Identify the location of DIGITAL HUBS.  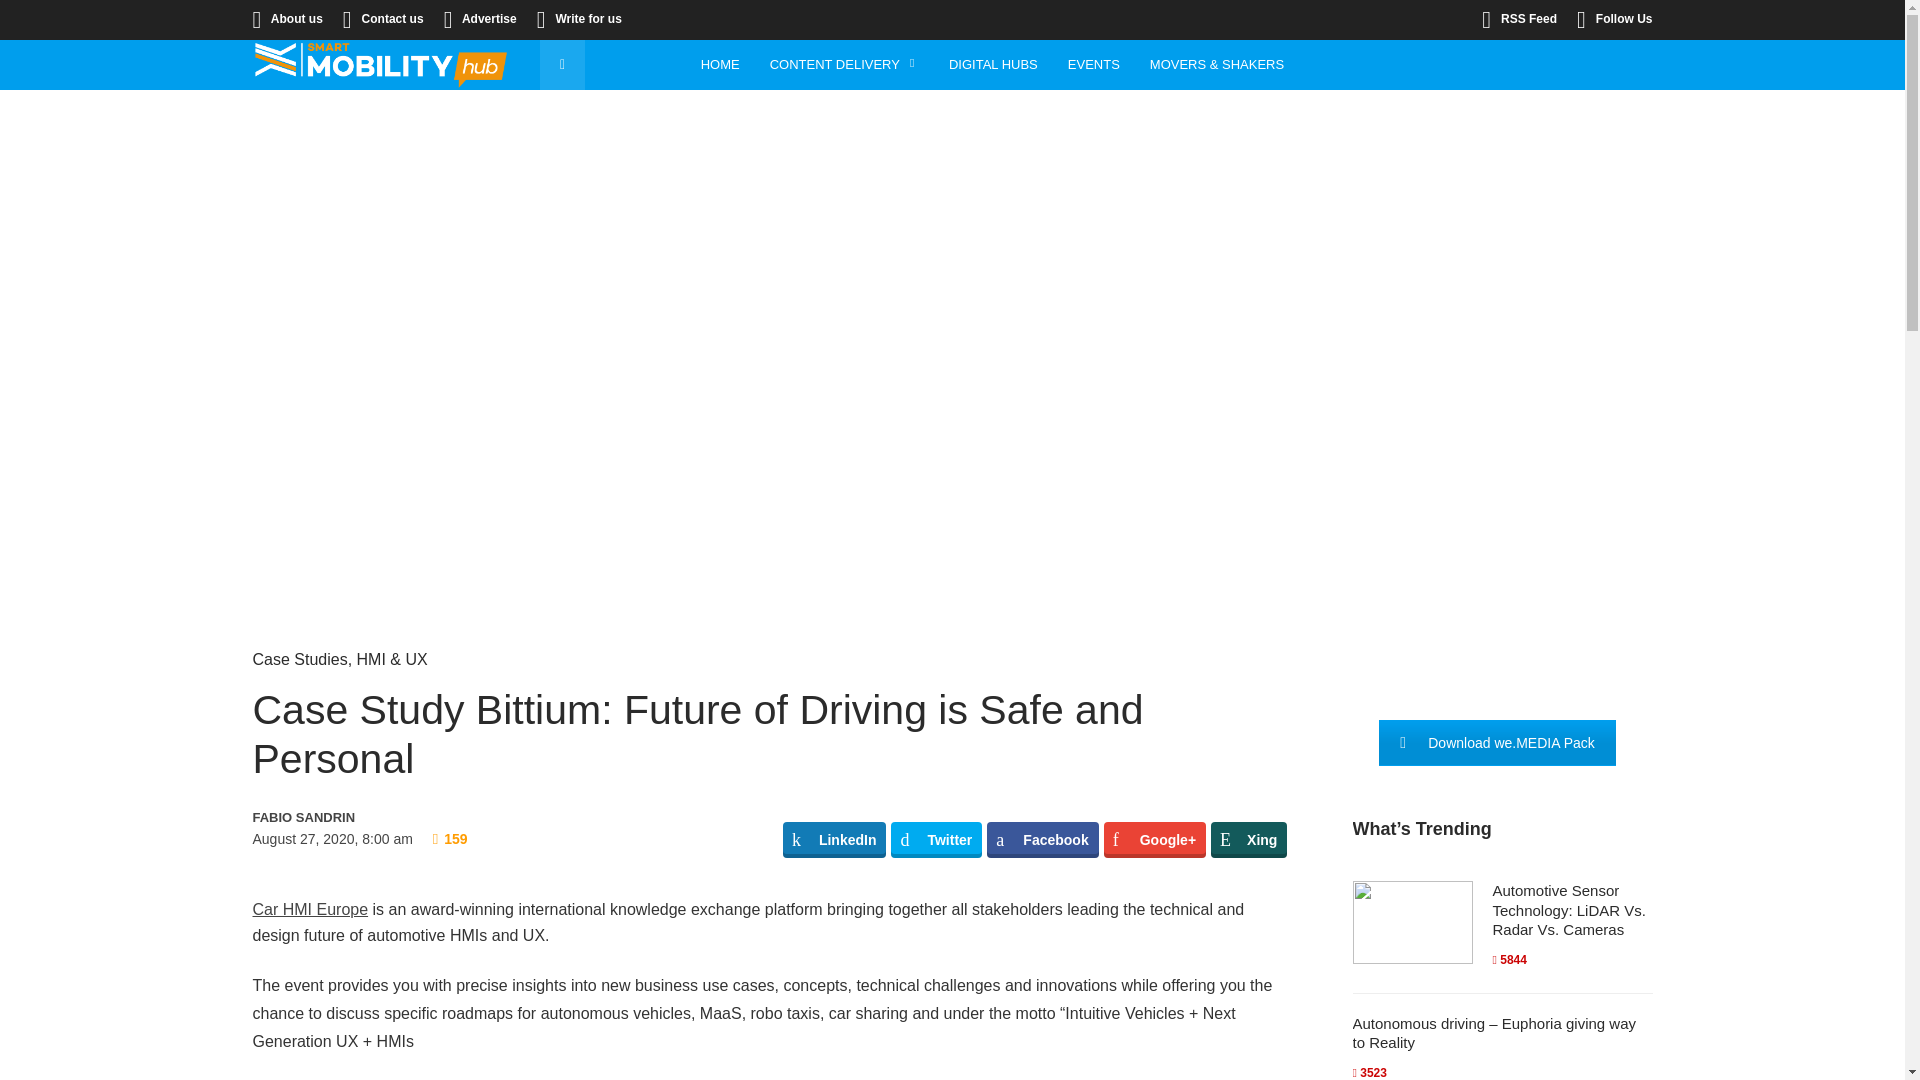
(992, 64).